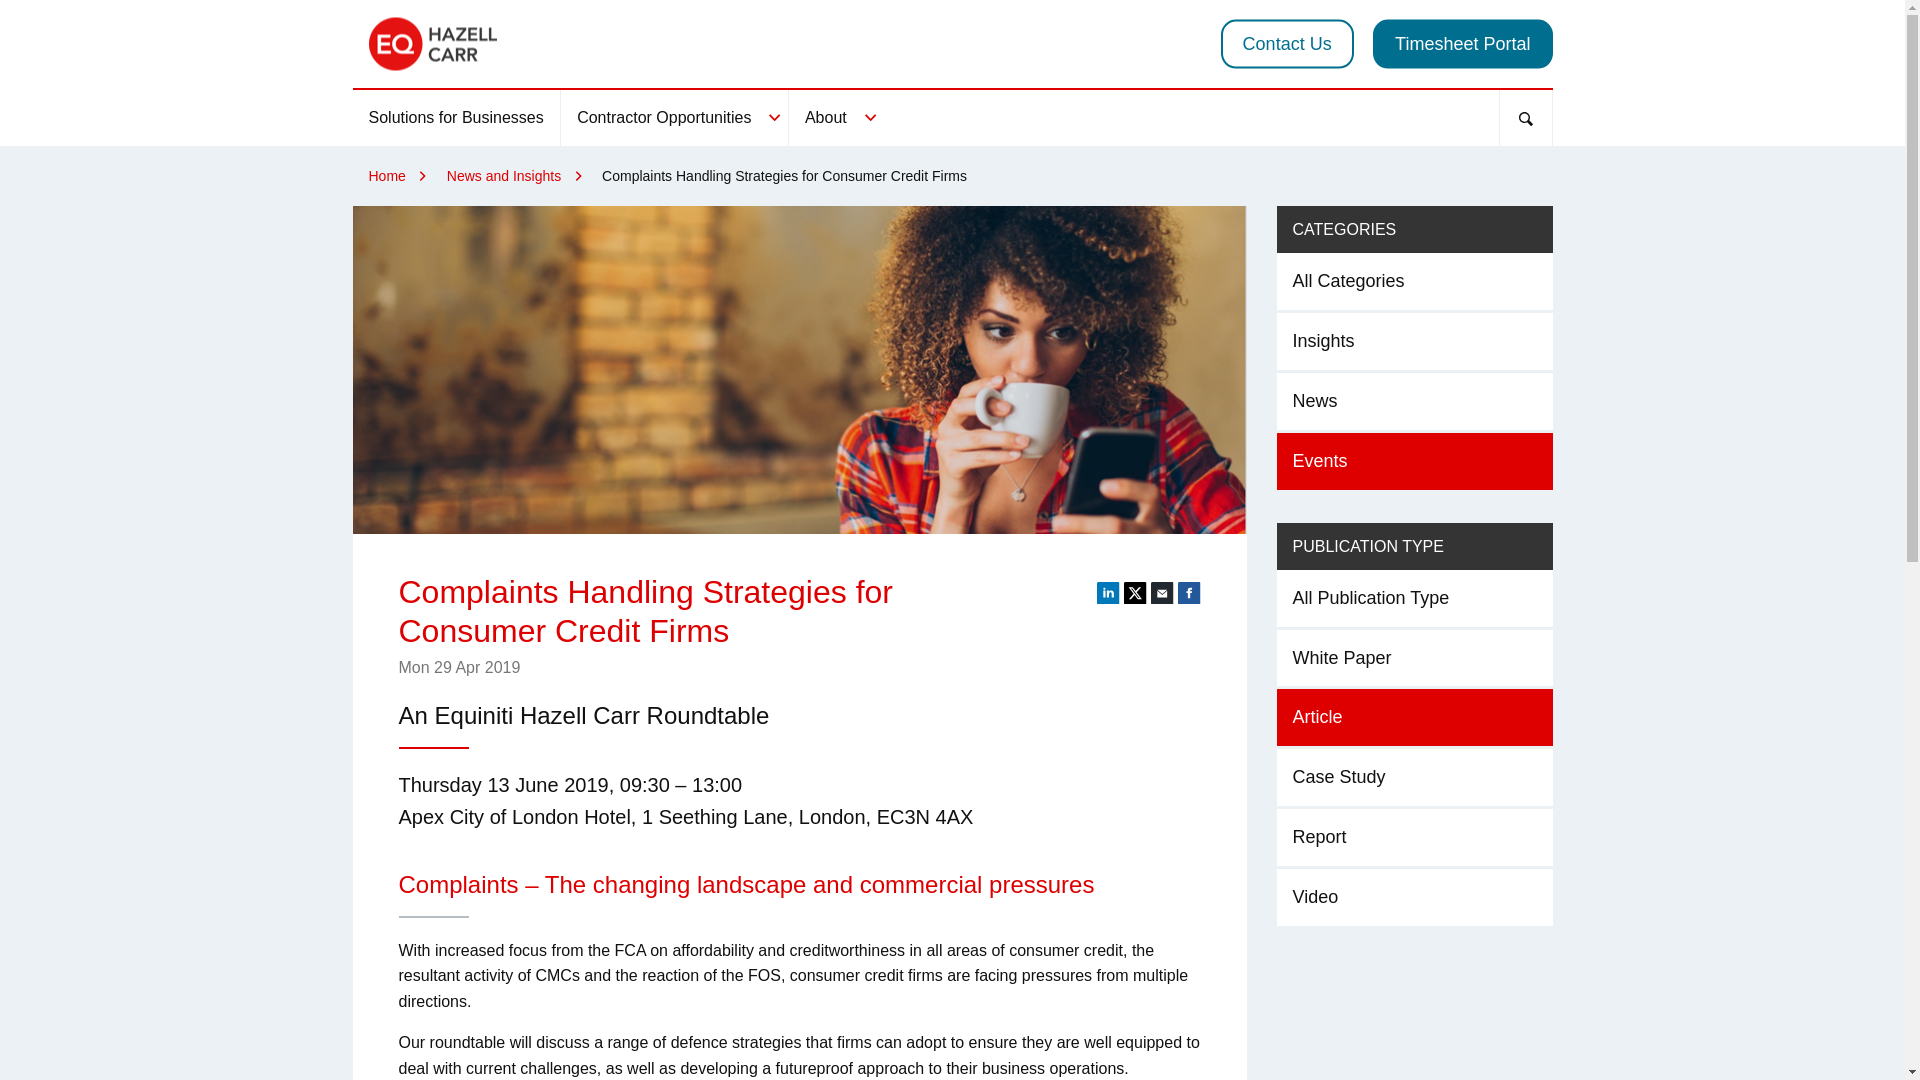 The image size is (1920, 1080). Describe the element at coordinates (388, 176) in the screenshot. I see `Home` at that location.